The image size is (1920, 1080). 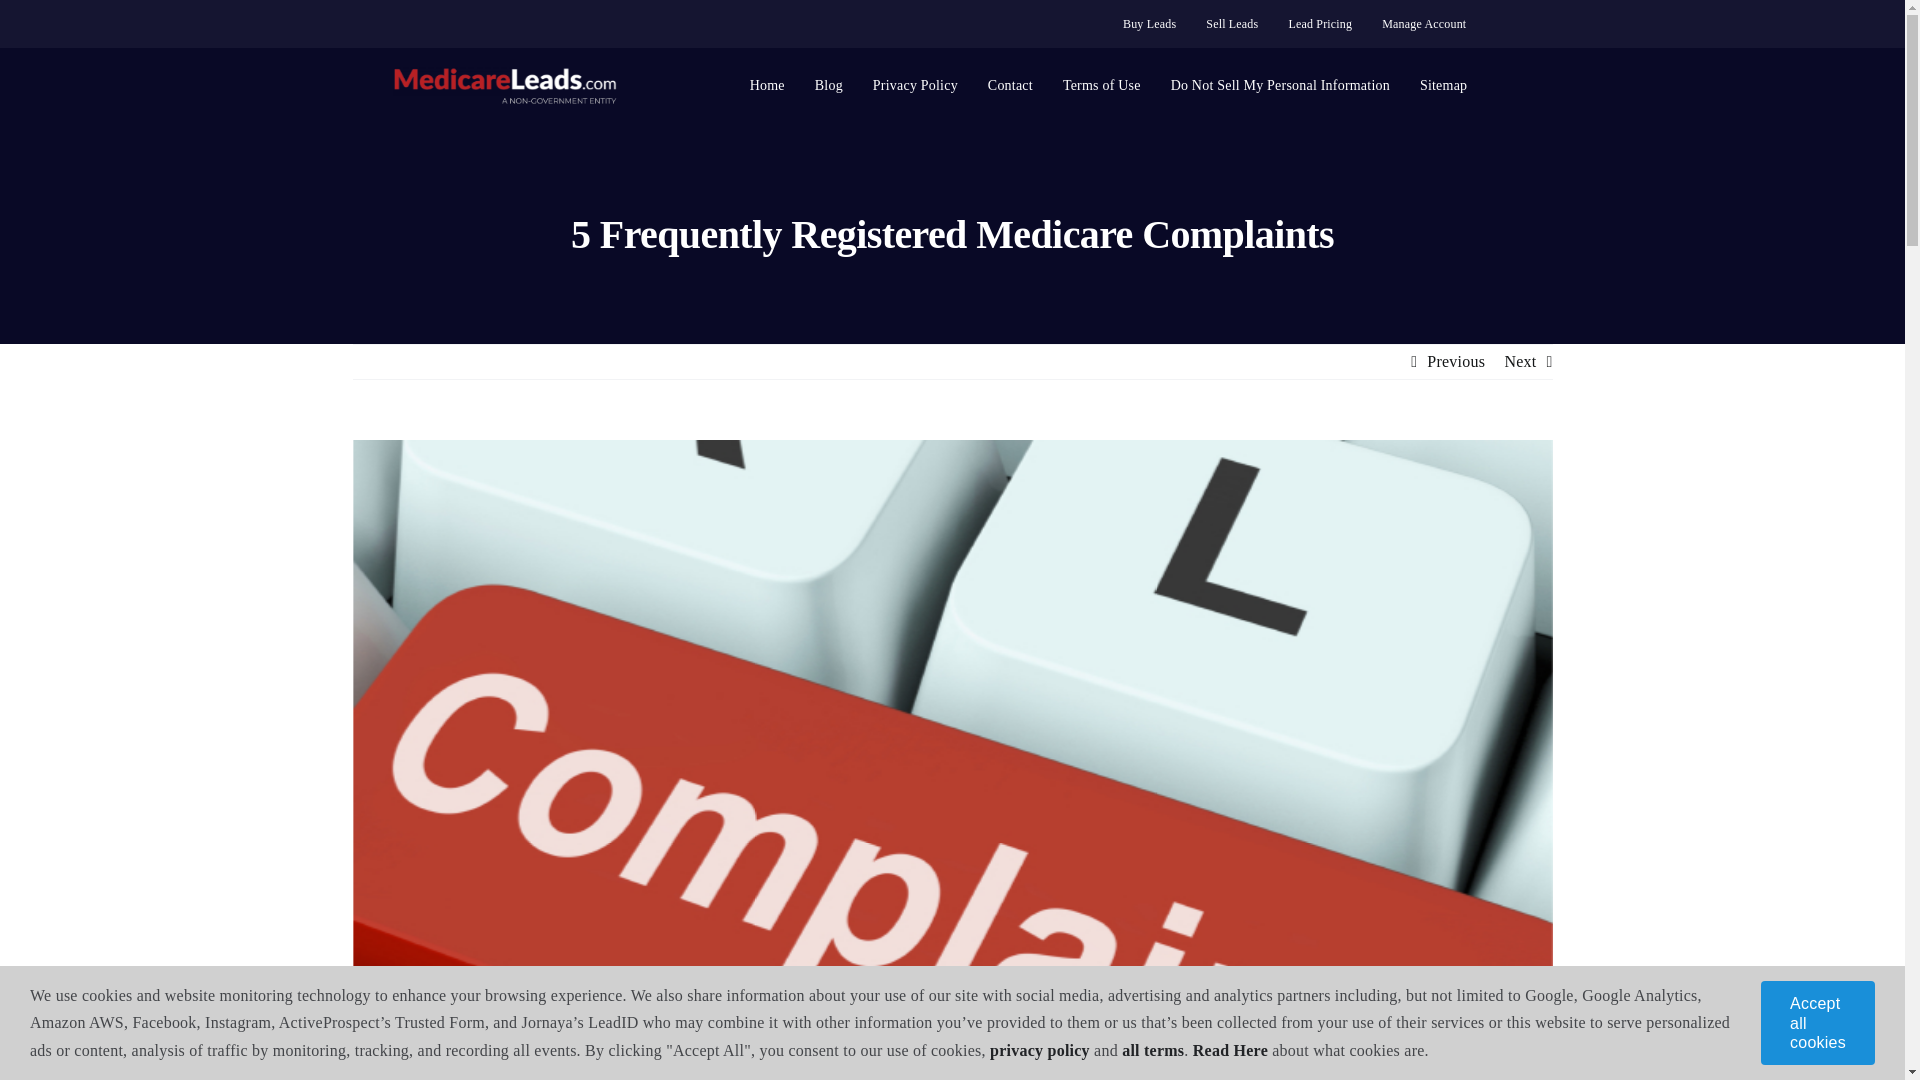 I want to click on Buy Leads, so click(x=1148, y=24).